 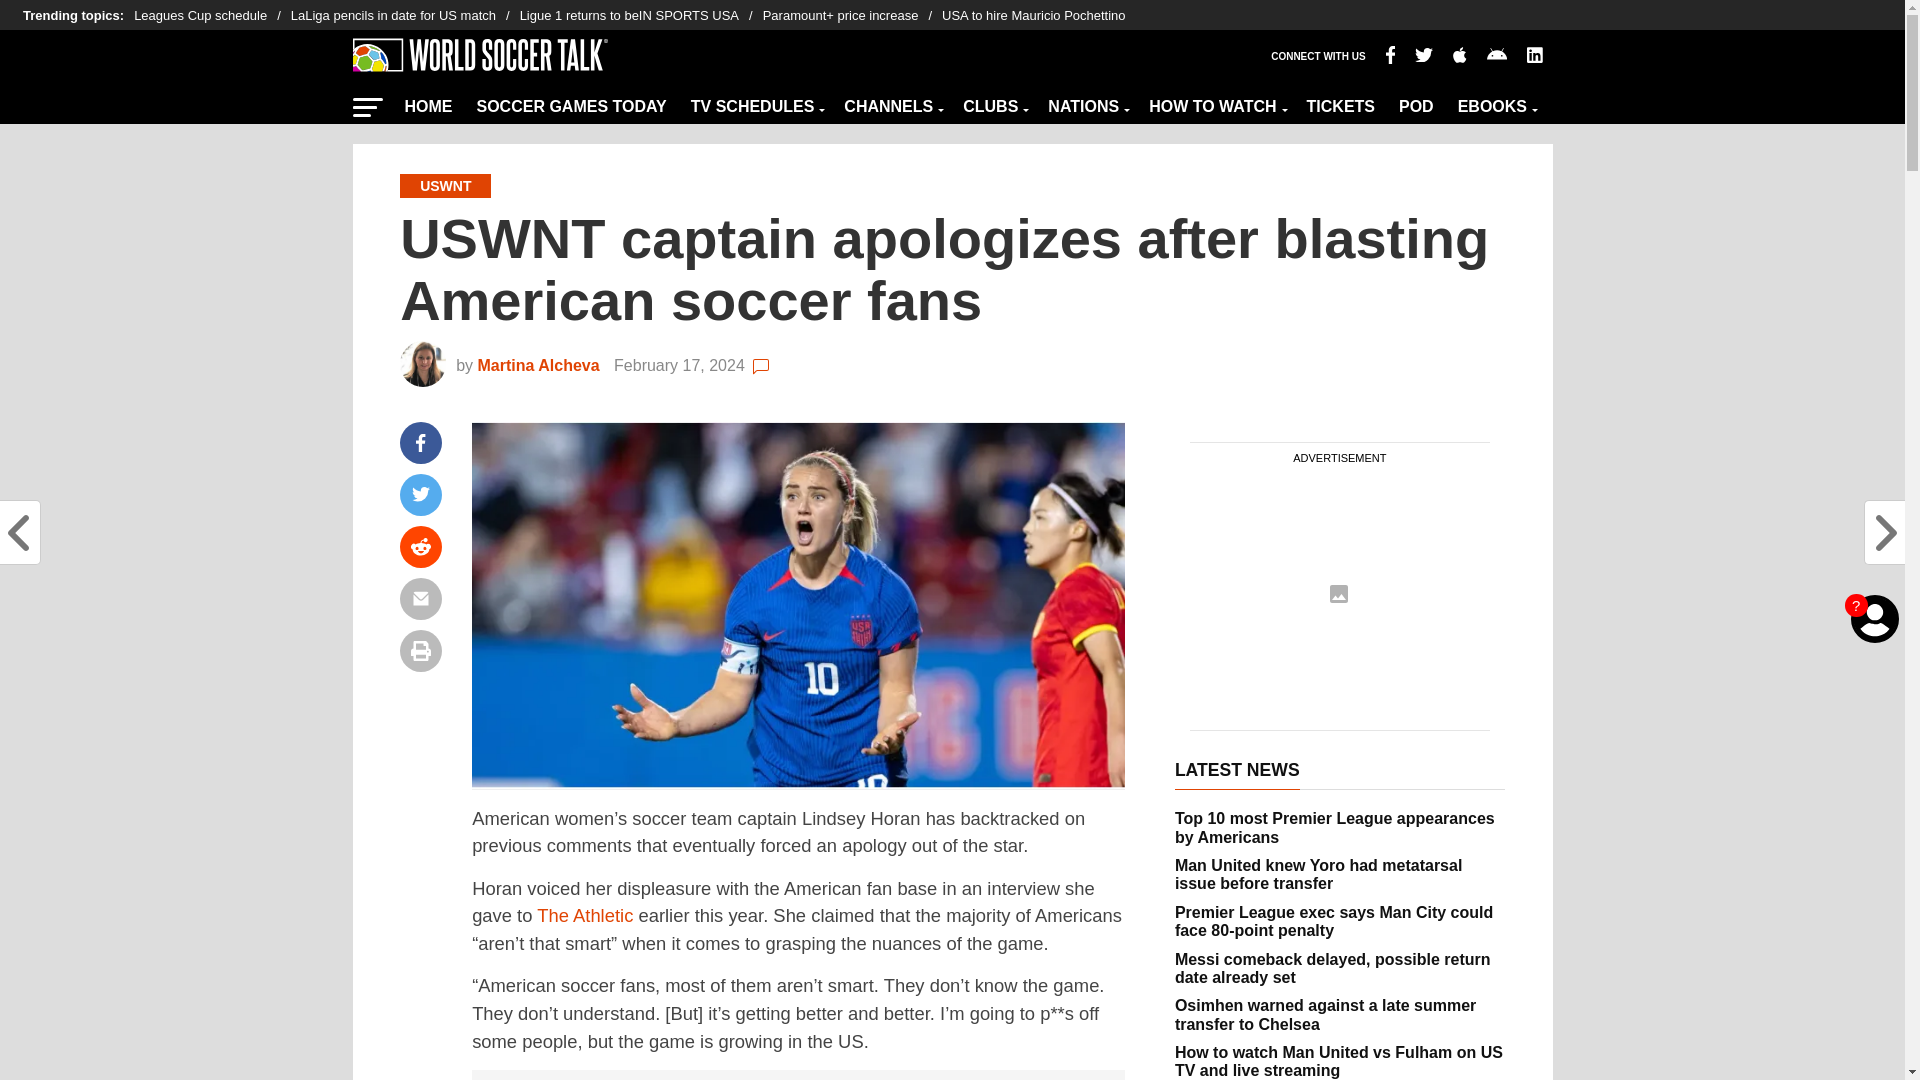 I want to click on The Athletic, so click(x=585, y=915).